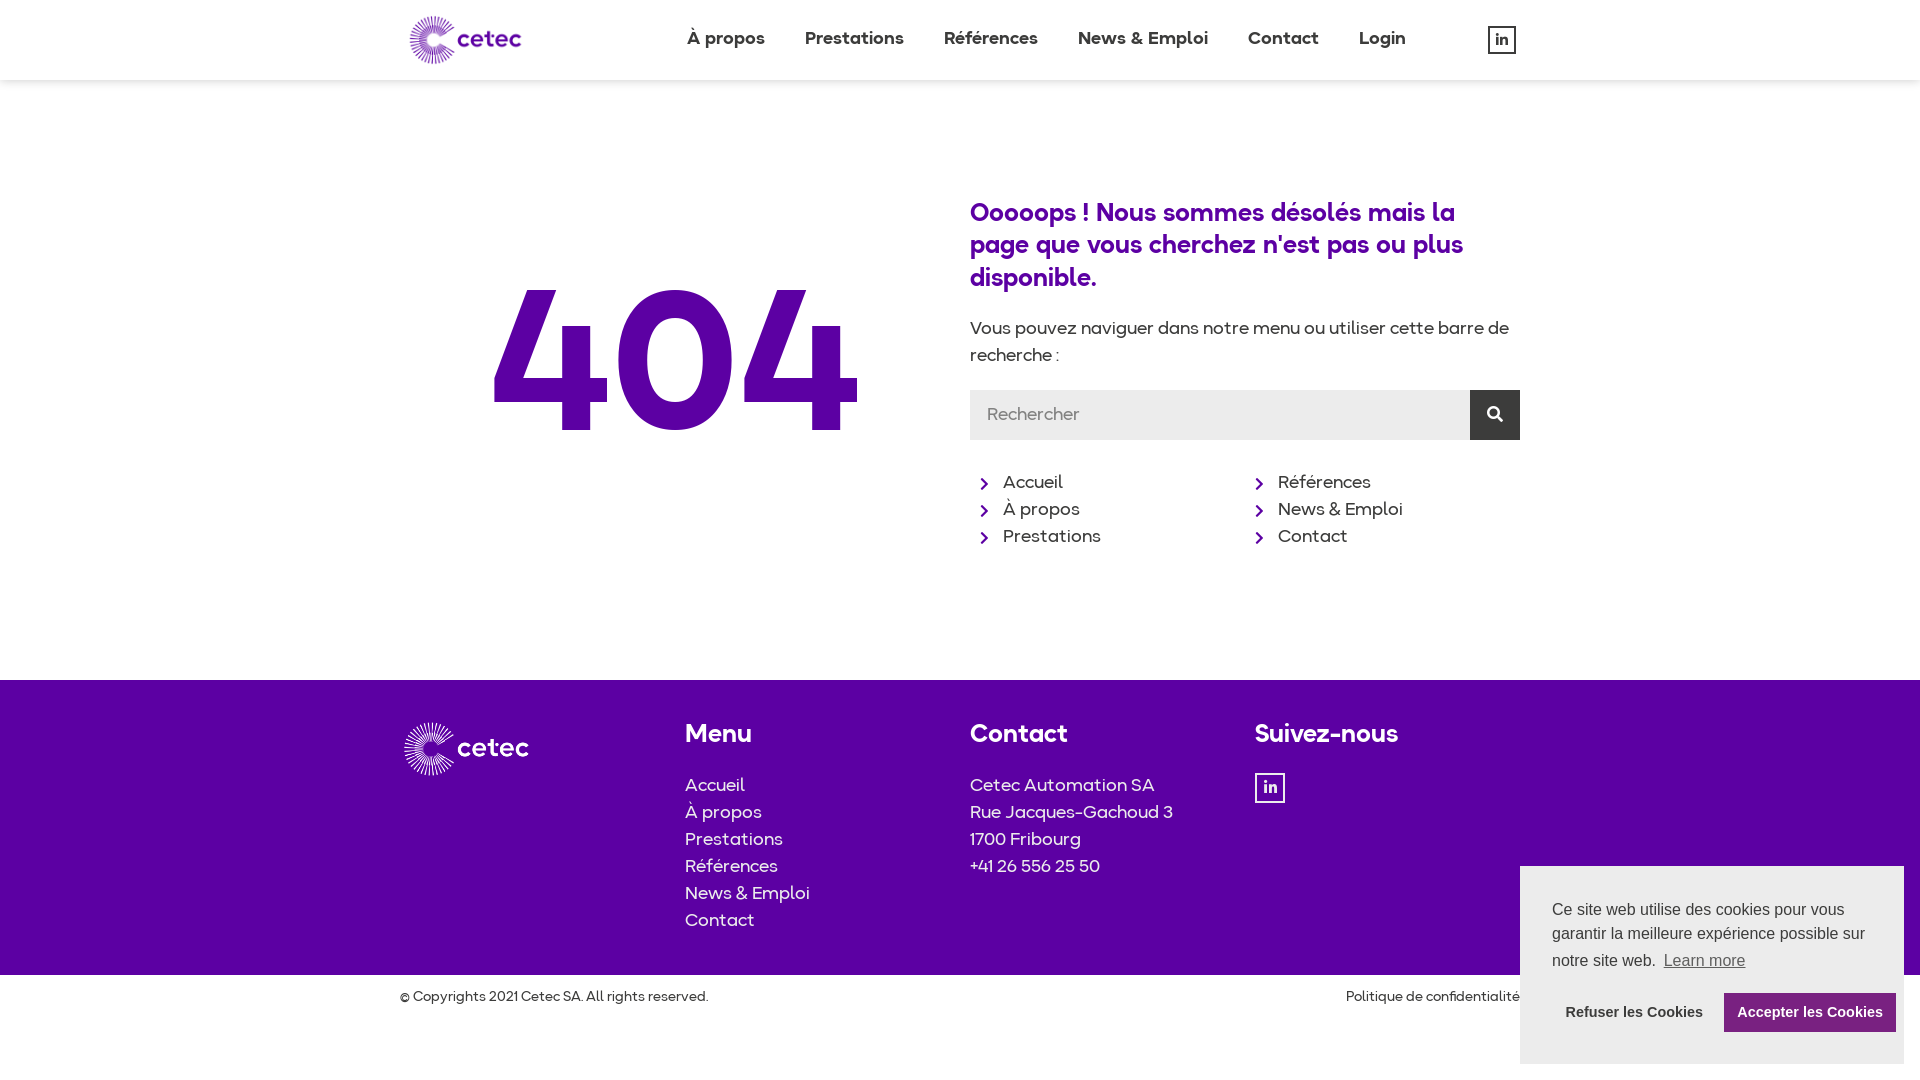 The image size is (1920, 1080). Describe the element at coordinates (1102, 840) in the screenshot. I see `1700 Fribourg` at that location.